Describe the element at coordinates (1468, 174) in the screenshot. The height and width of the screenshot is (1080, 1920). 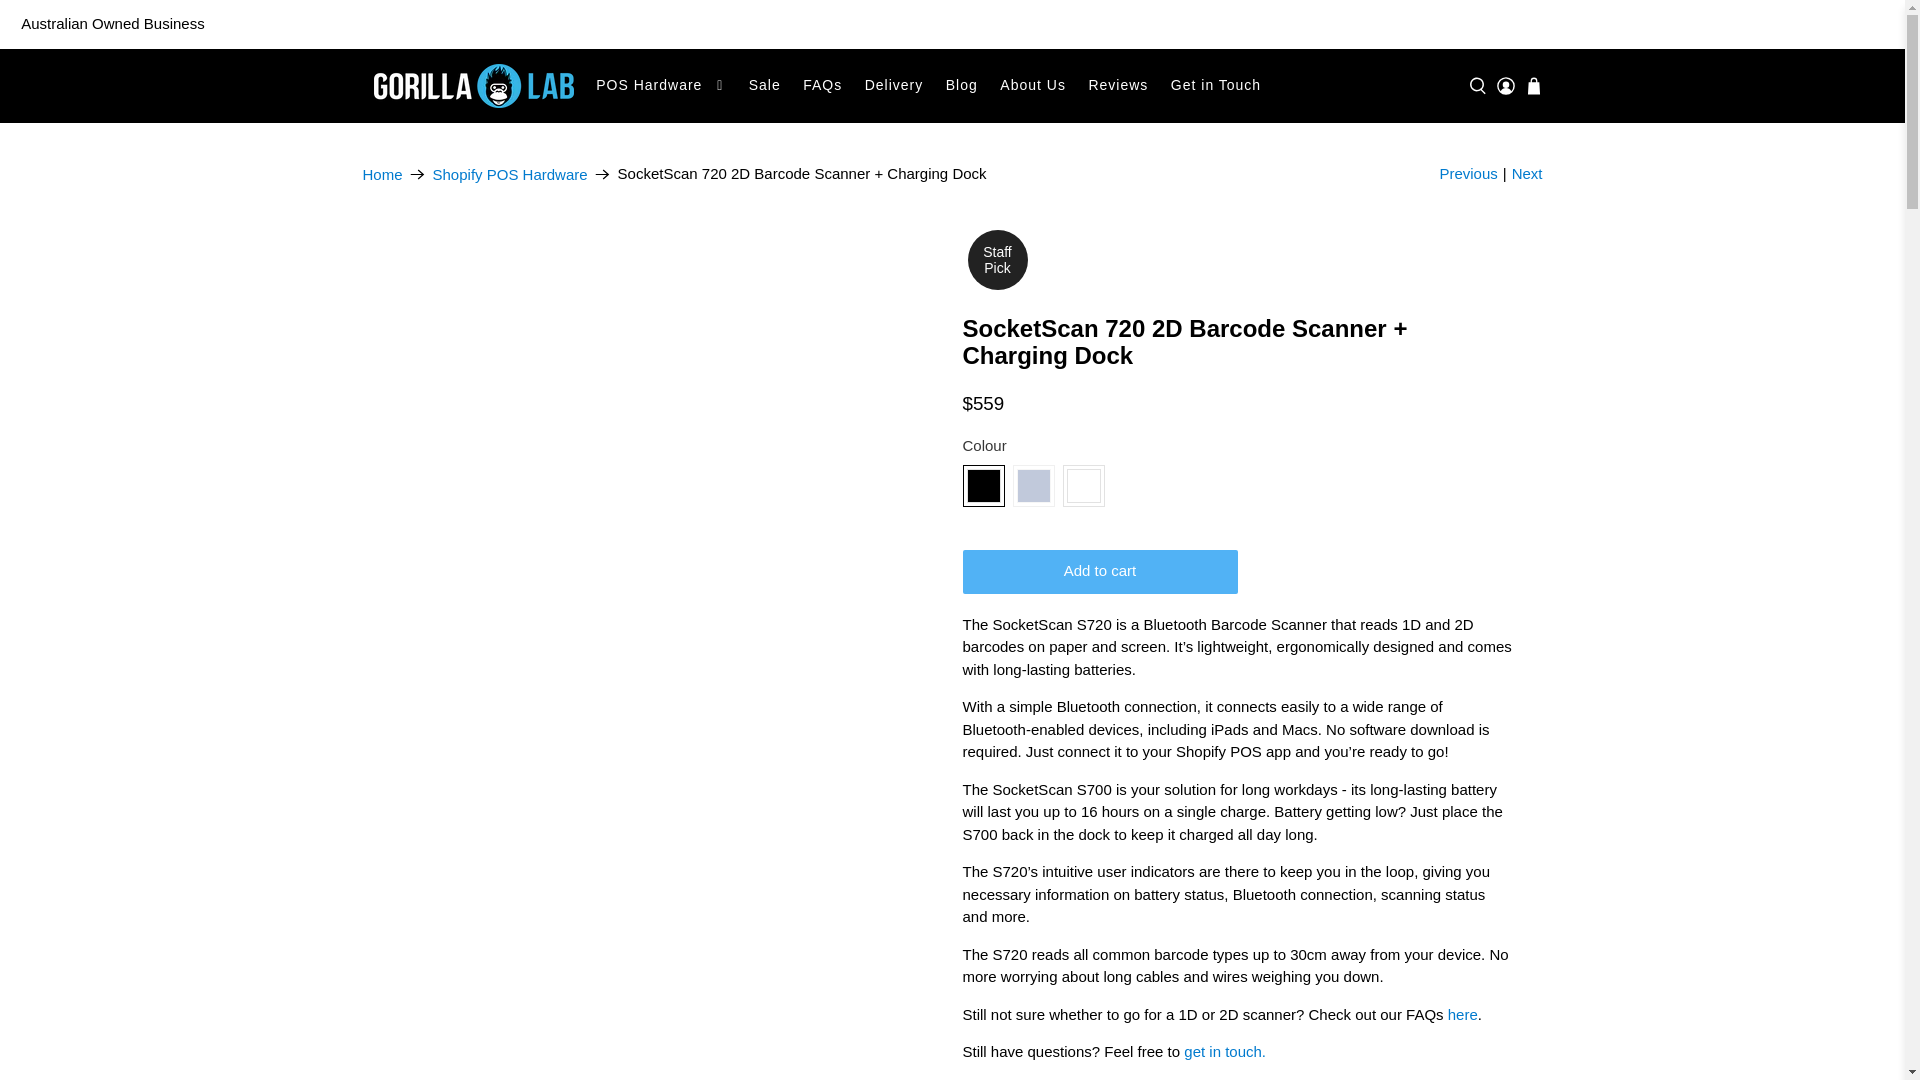
I see `Previous` at that location.